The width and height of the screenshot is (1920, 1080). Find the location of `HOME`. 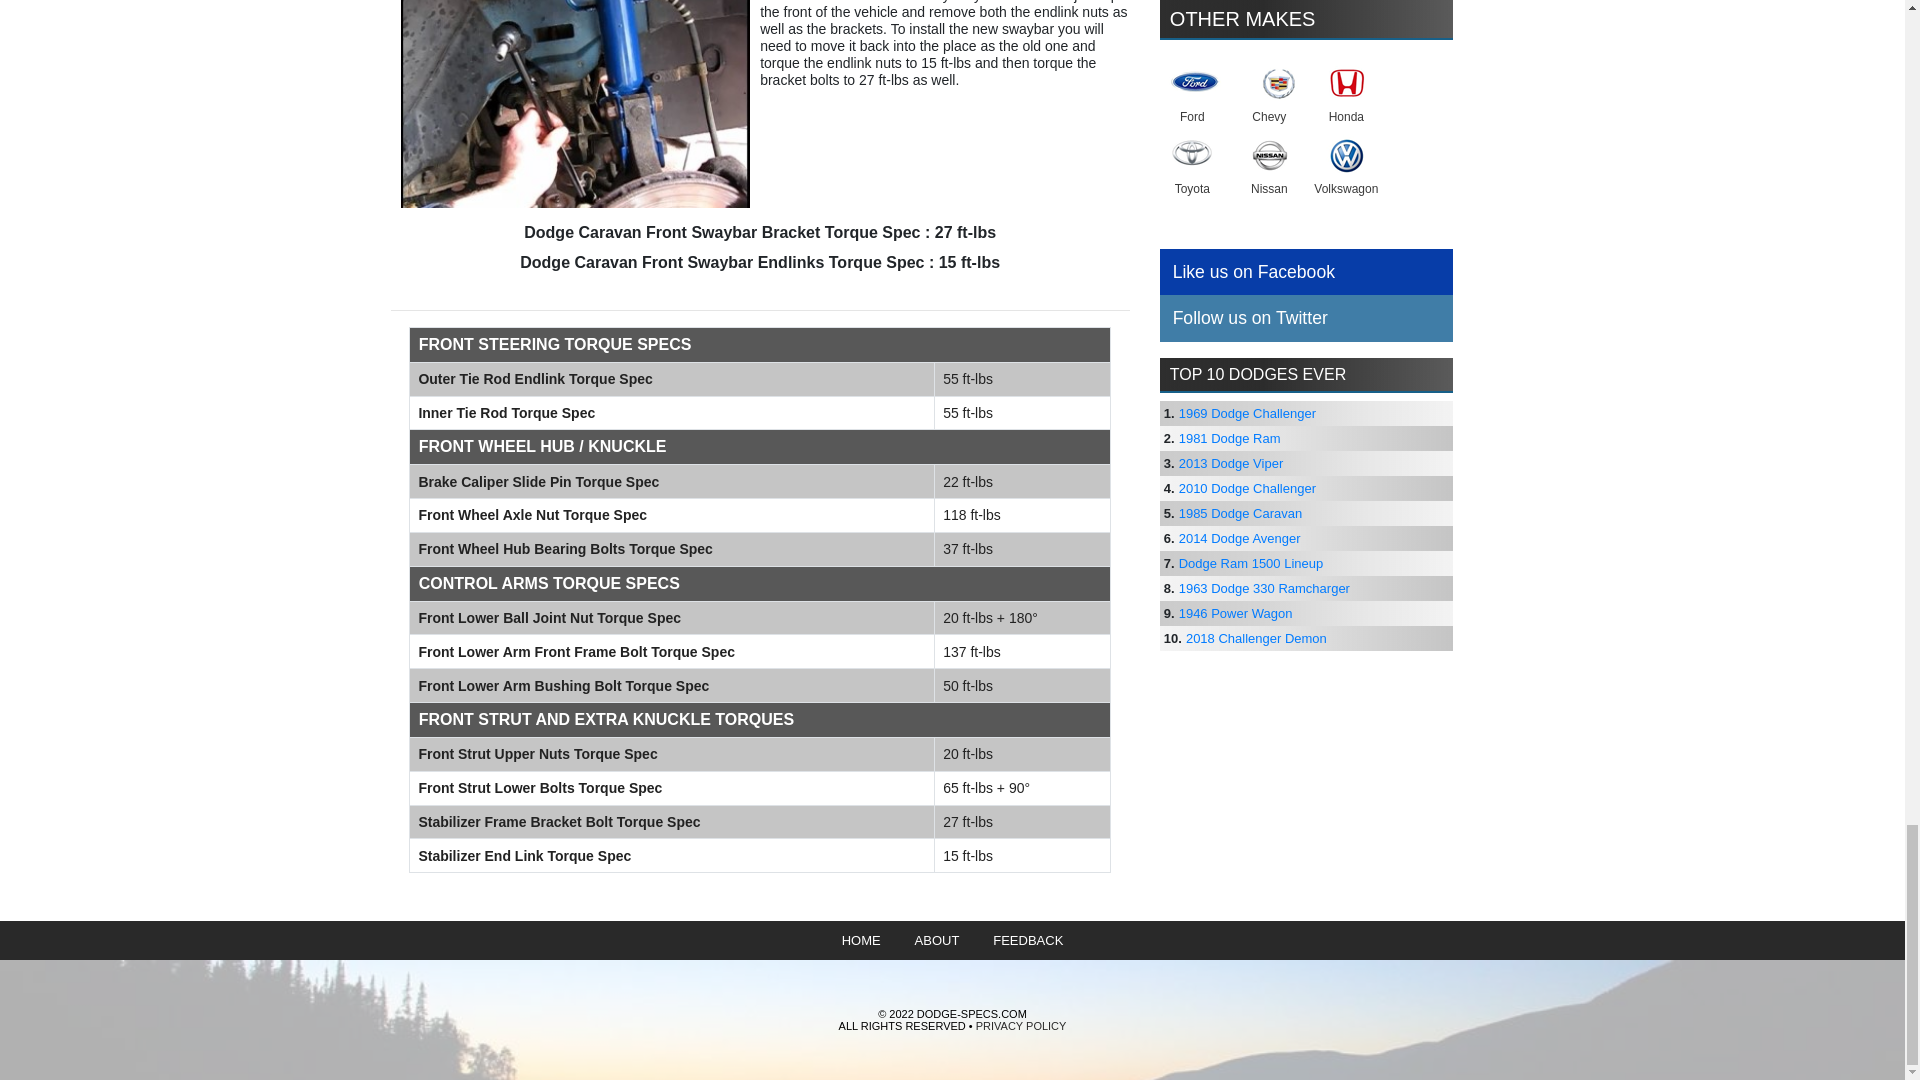

HOME is located at coordinates (862, 940).